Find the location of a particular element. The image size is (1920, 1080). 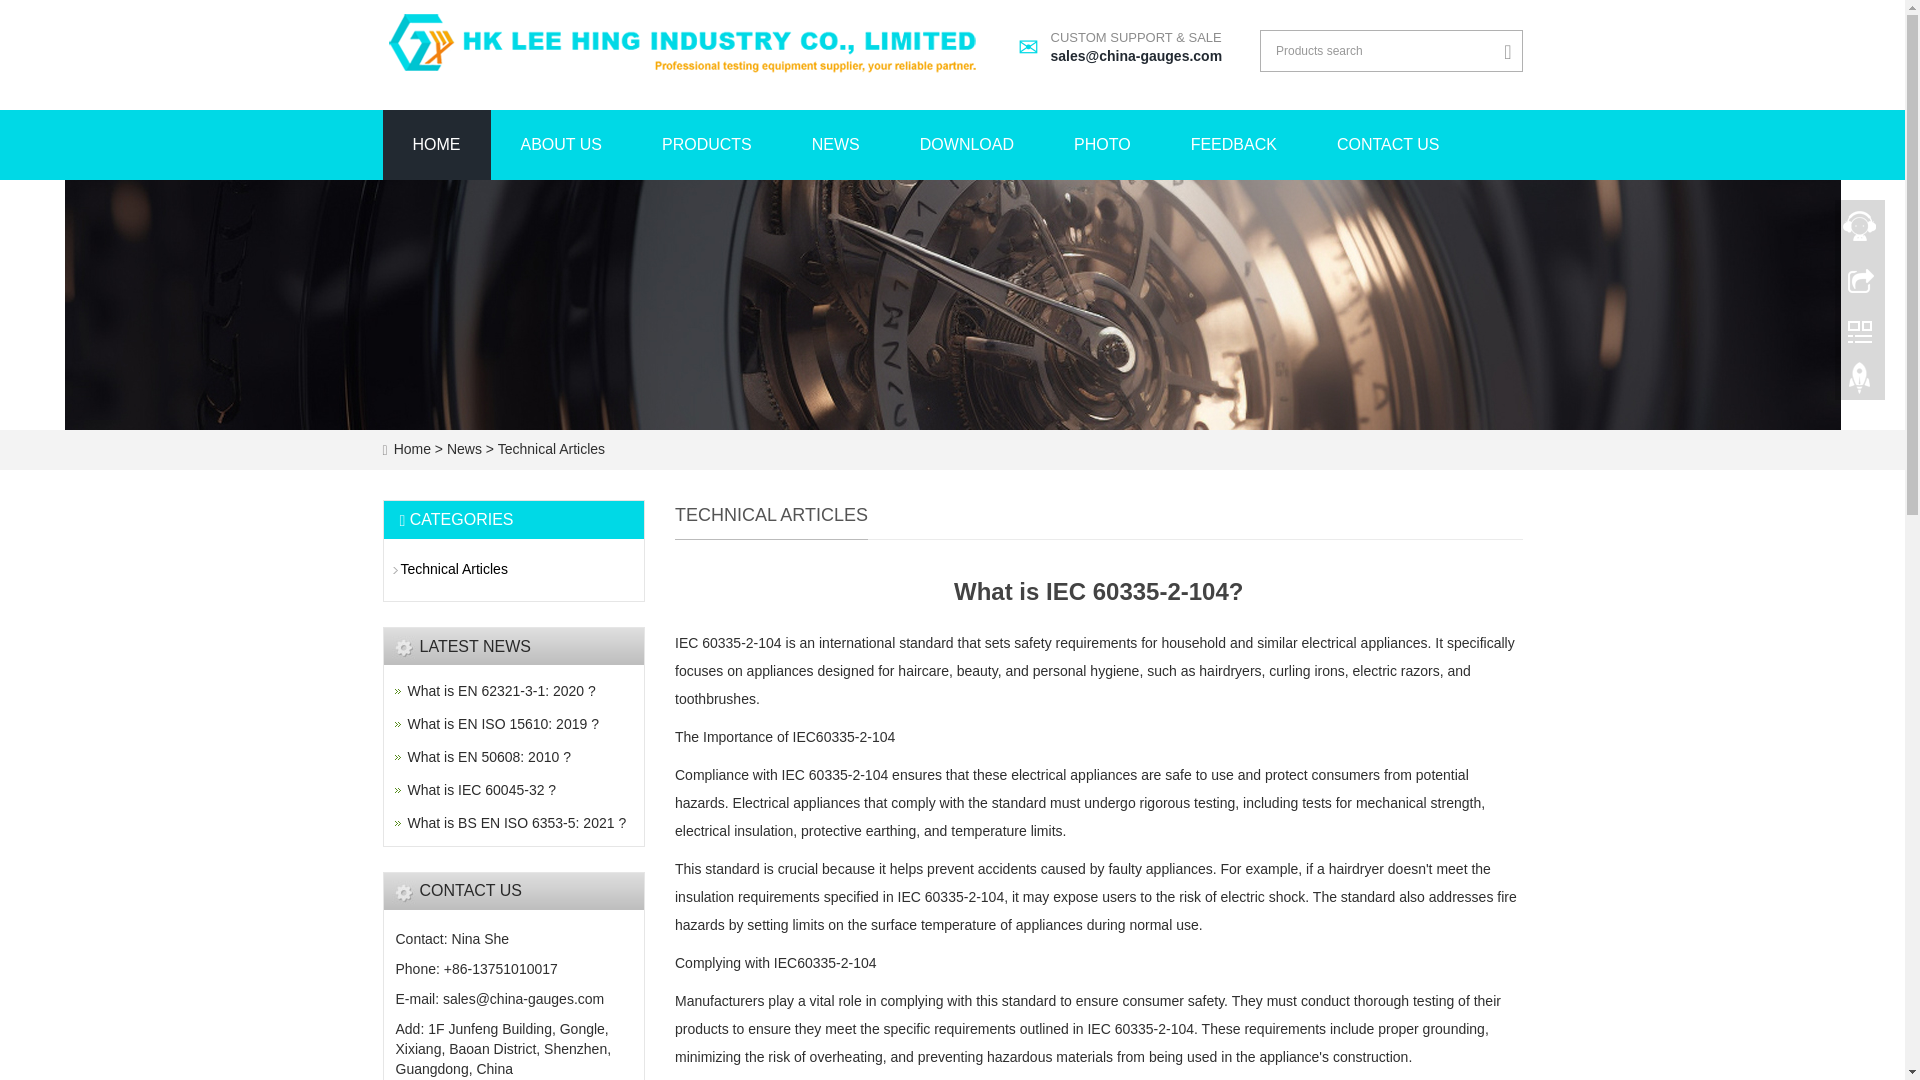

HOME is located at coordinates (967, 145).